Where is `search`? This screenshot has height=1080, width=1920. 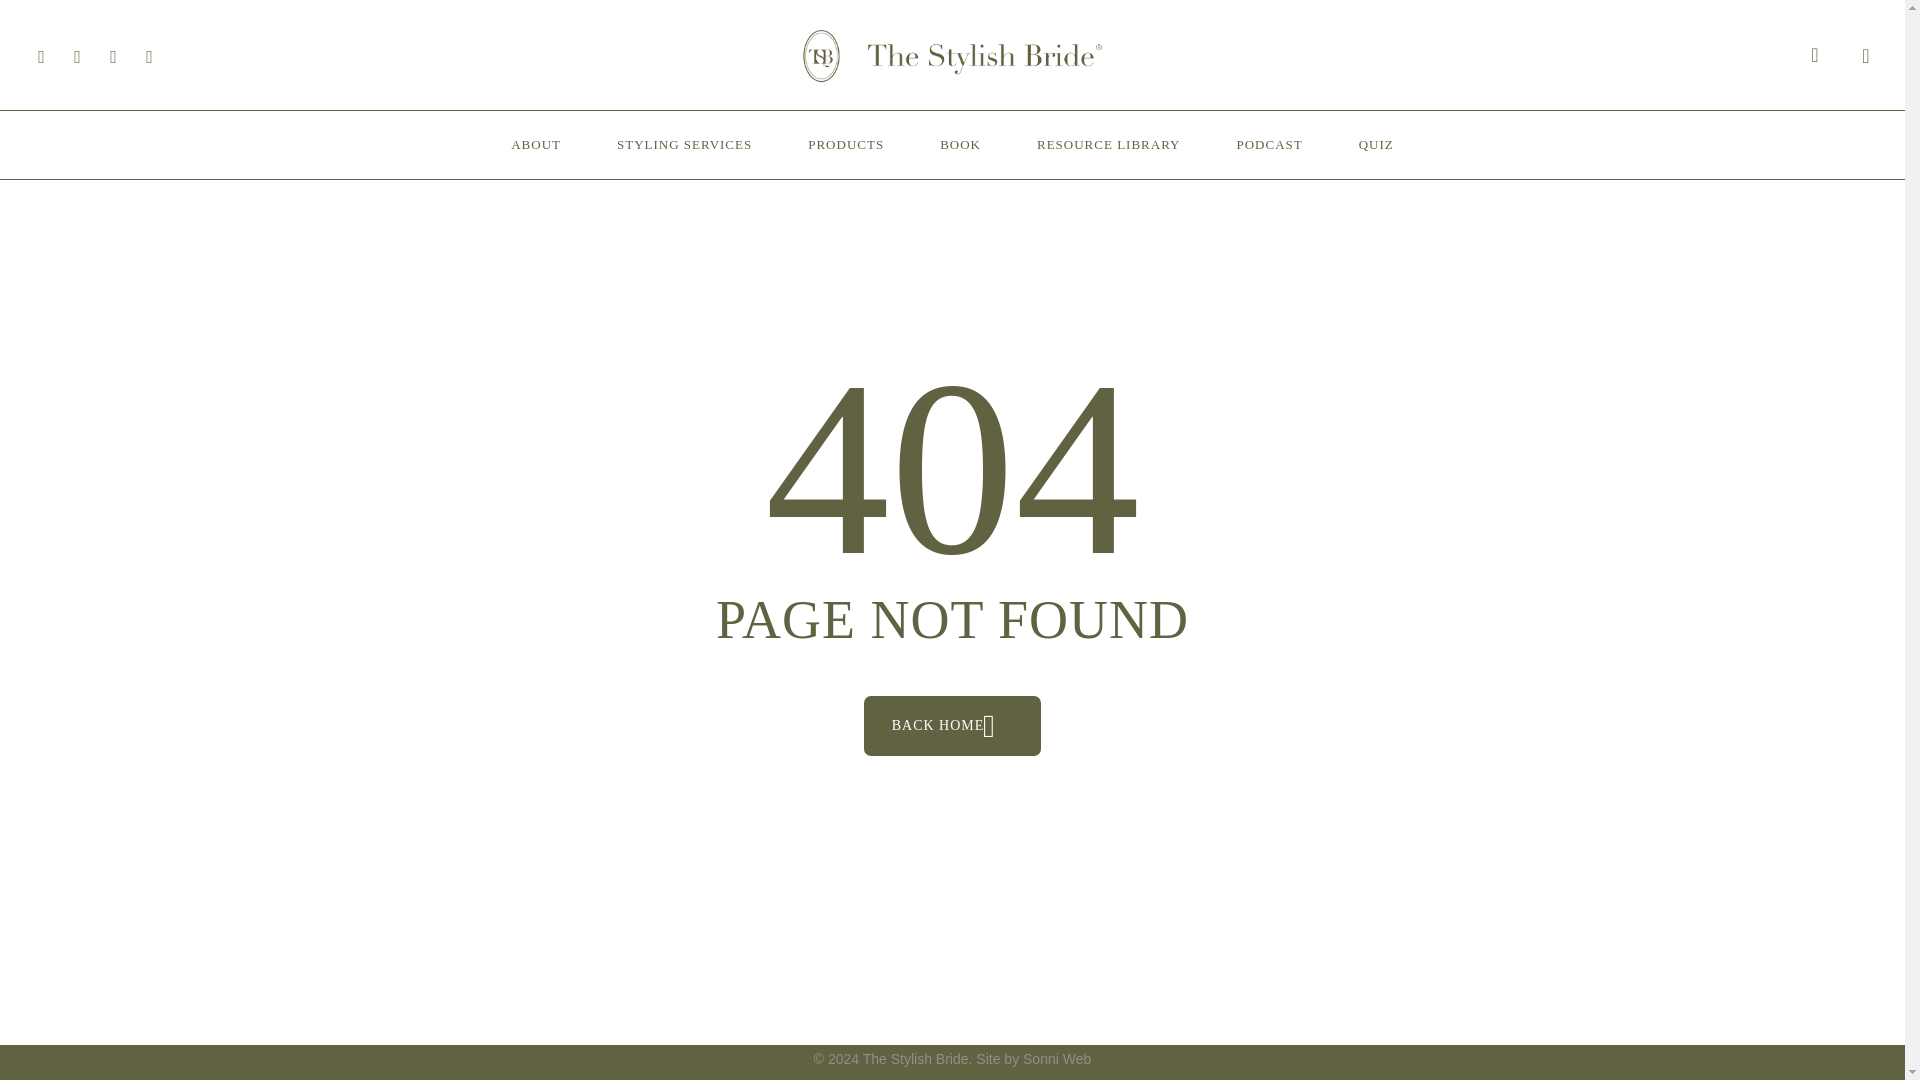
search is located at coordinates (1814, 55).